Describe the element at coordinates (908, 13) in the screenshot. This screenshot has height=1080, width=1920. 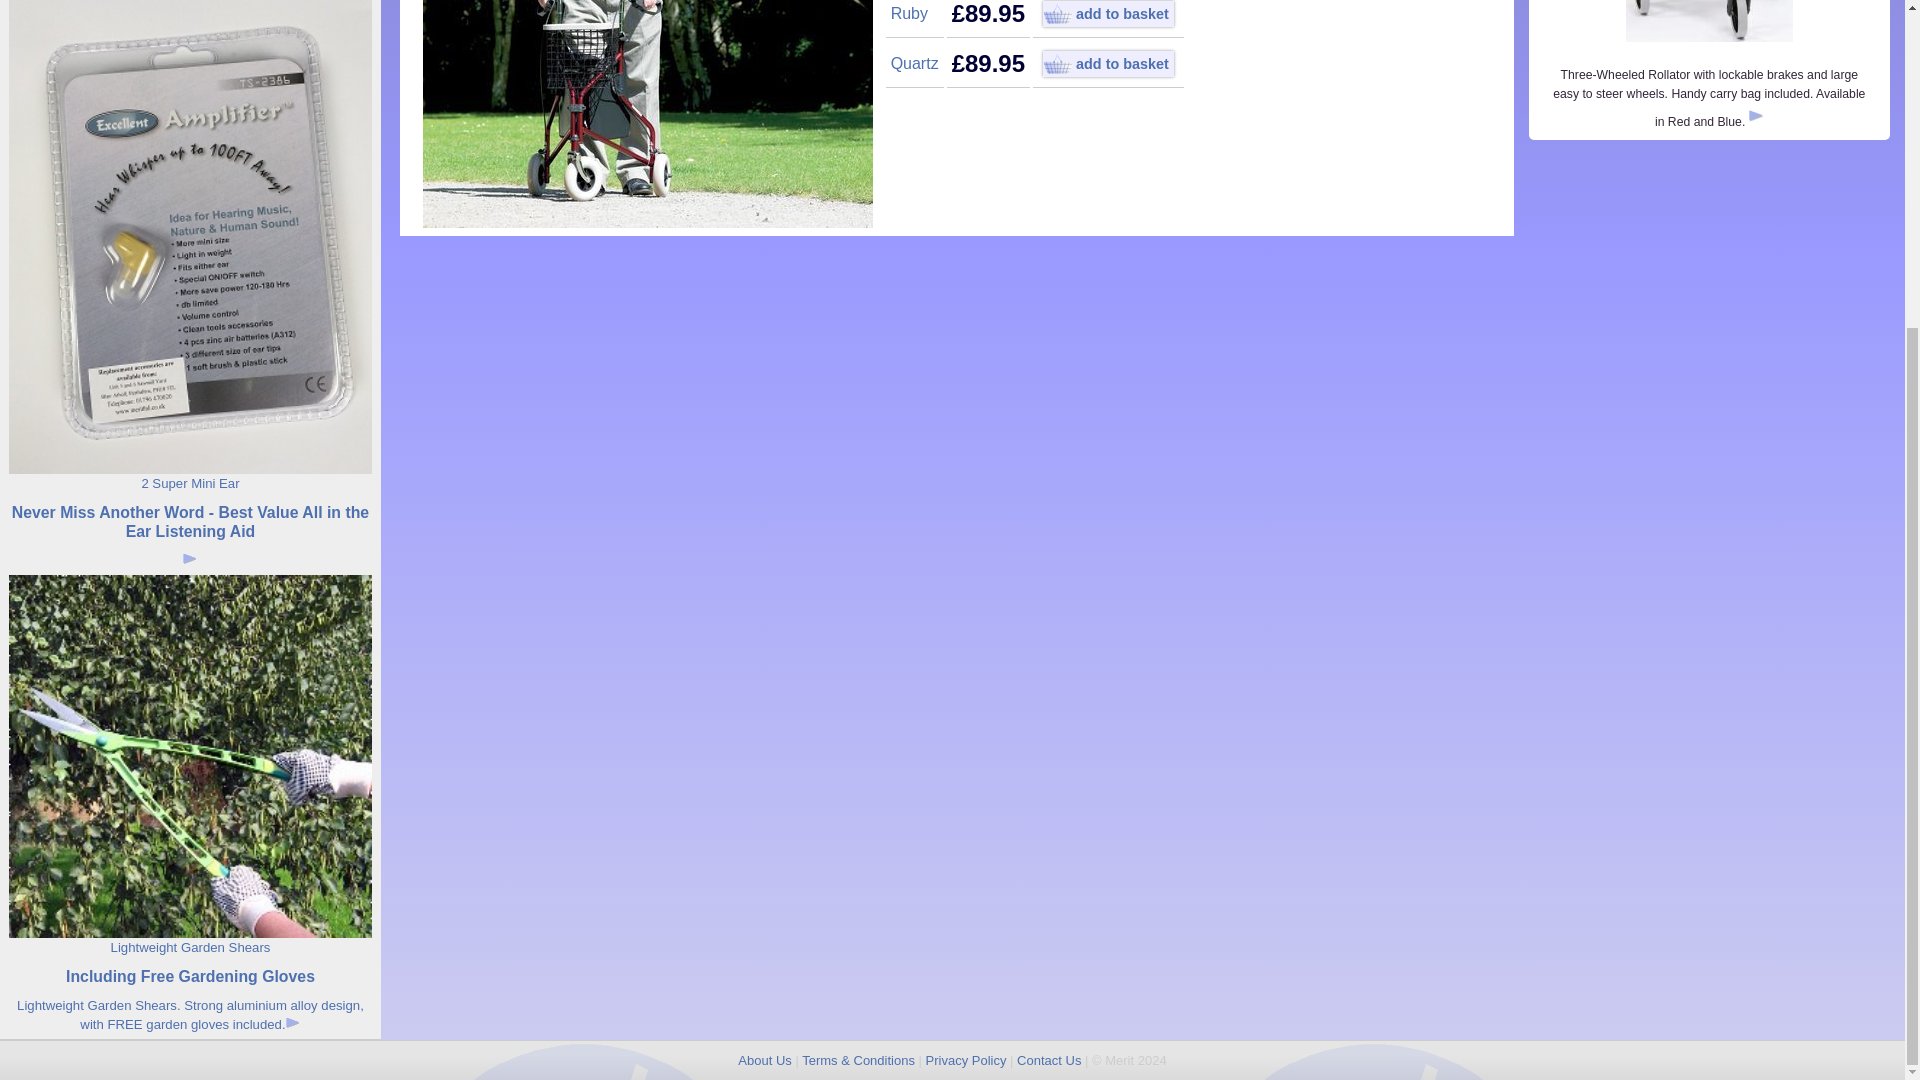
I see `Ruby` at that location.